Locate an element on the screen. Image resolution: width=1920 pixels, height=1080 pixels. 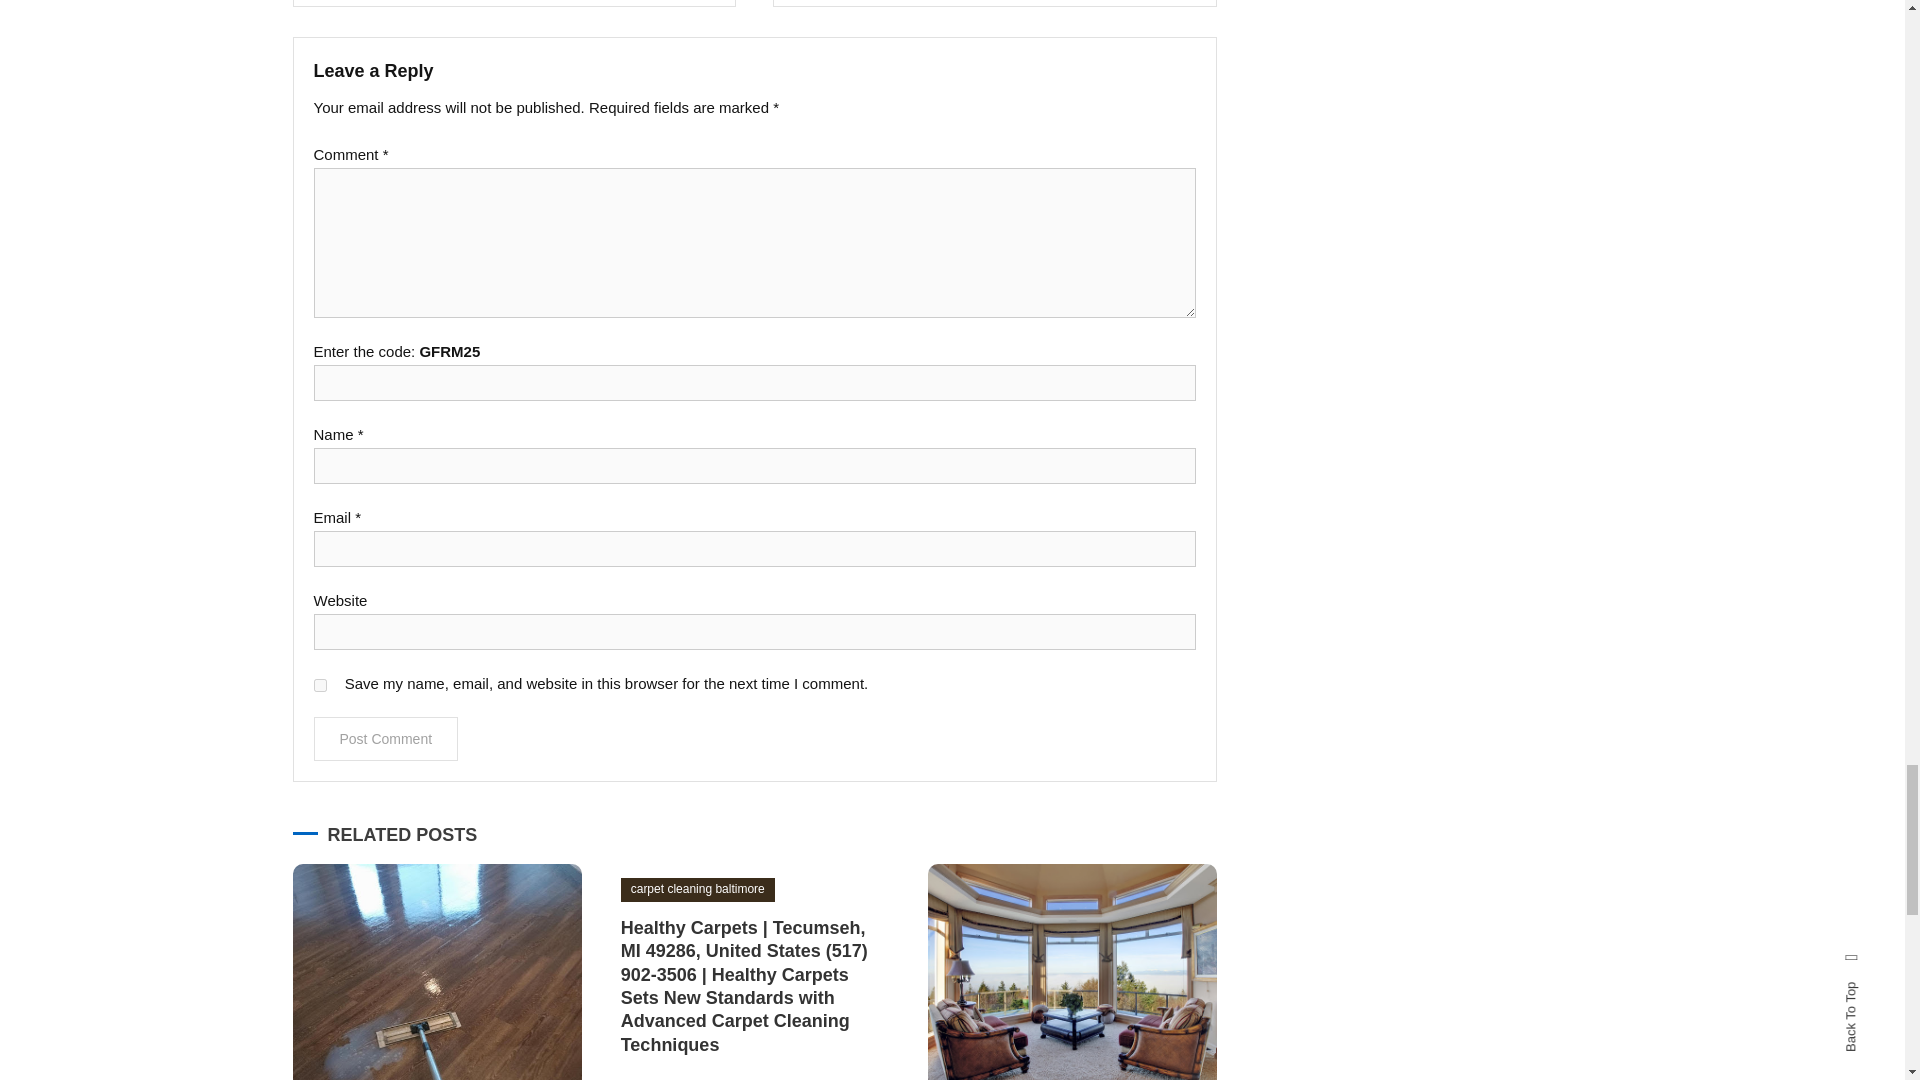
yes is located at coordinates (320, 686).